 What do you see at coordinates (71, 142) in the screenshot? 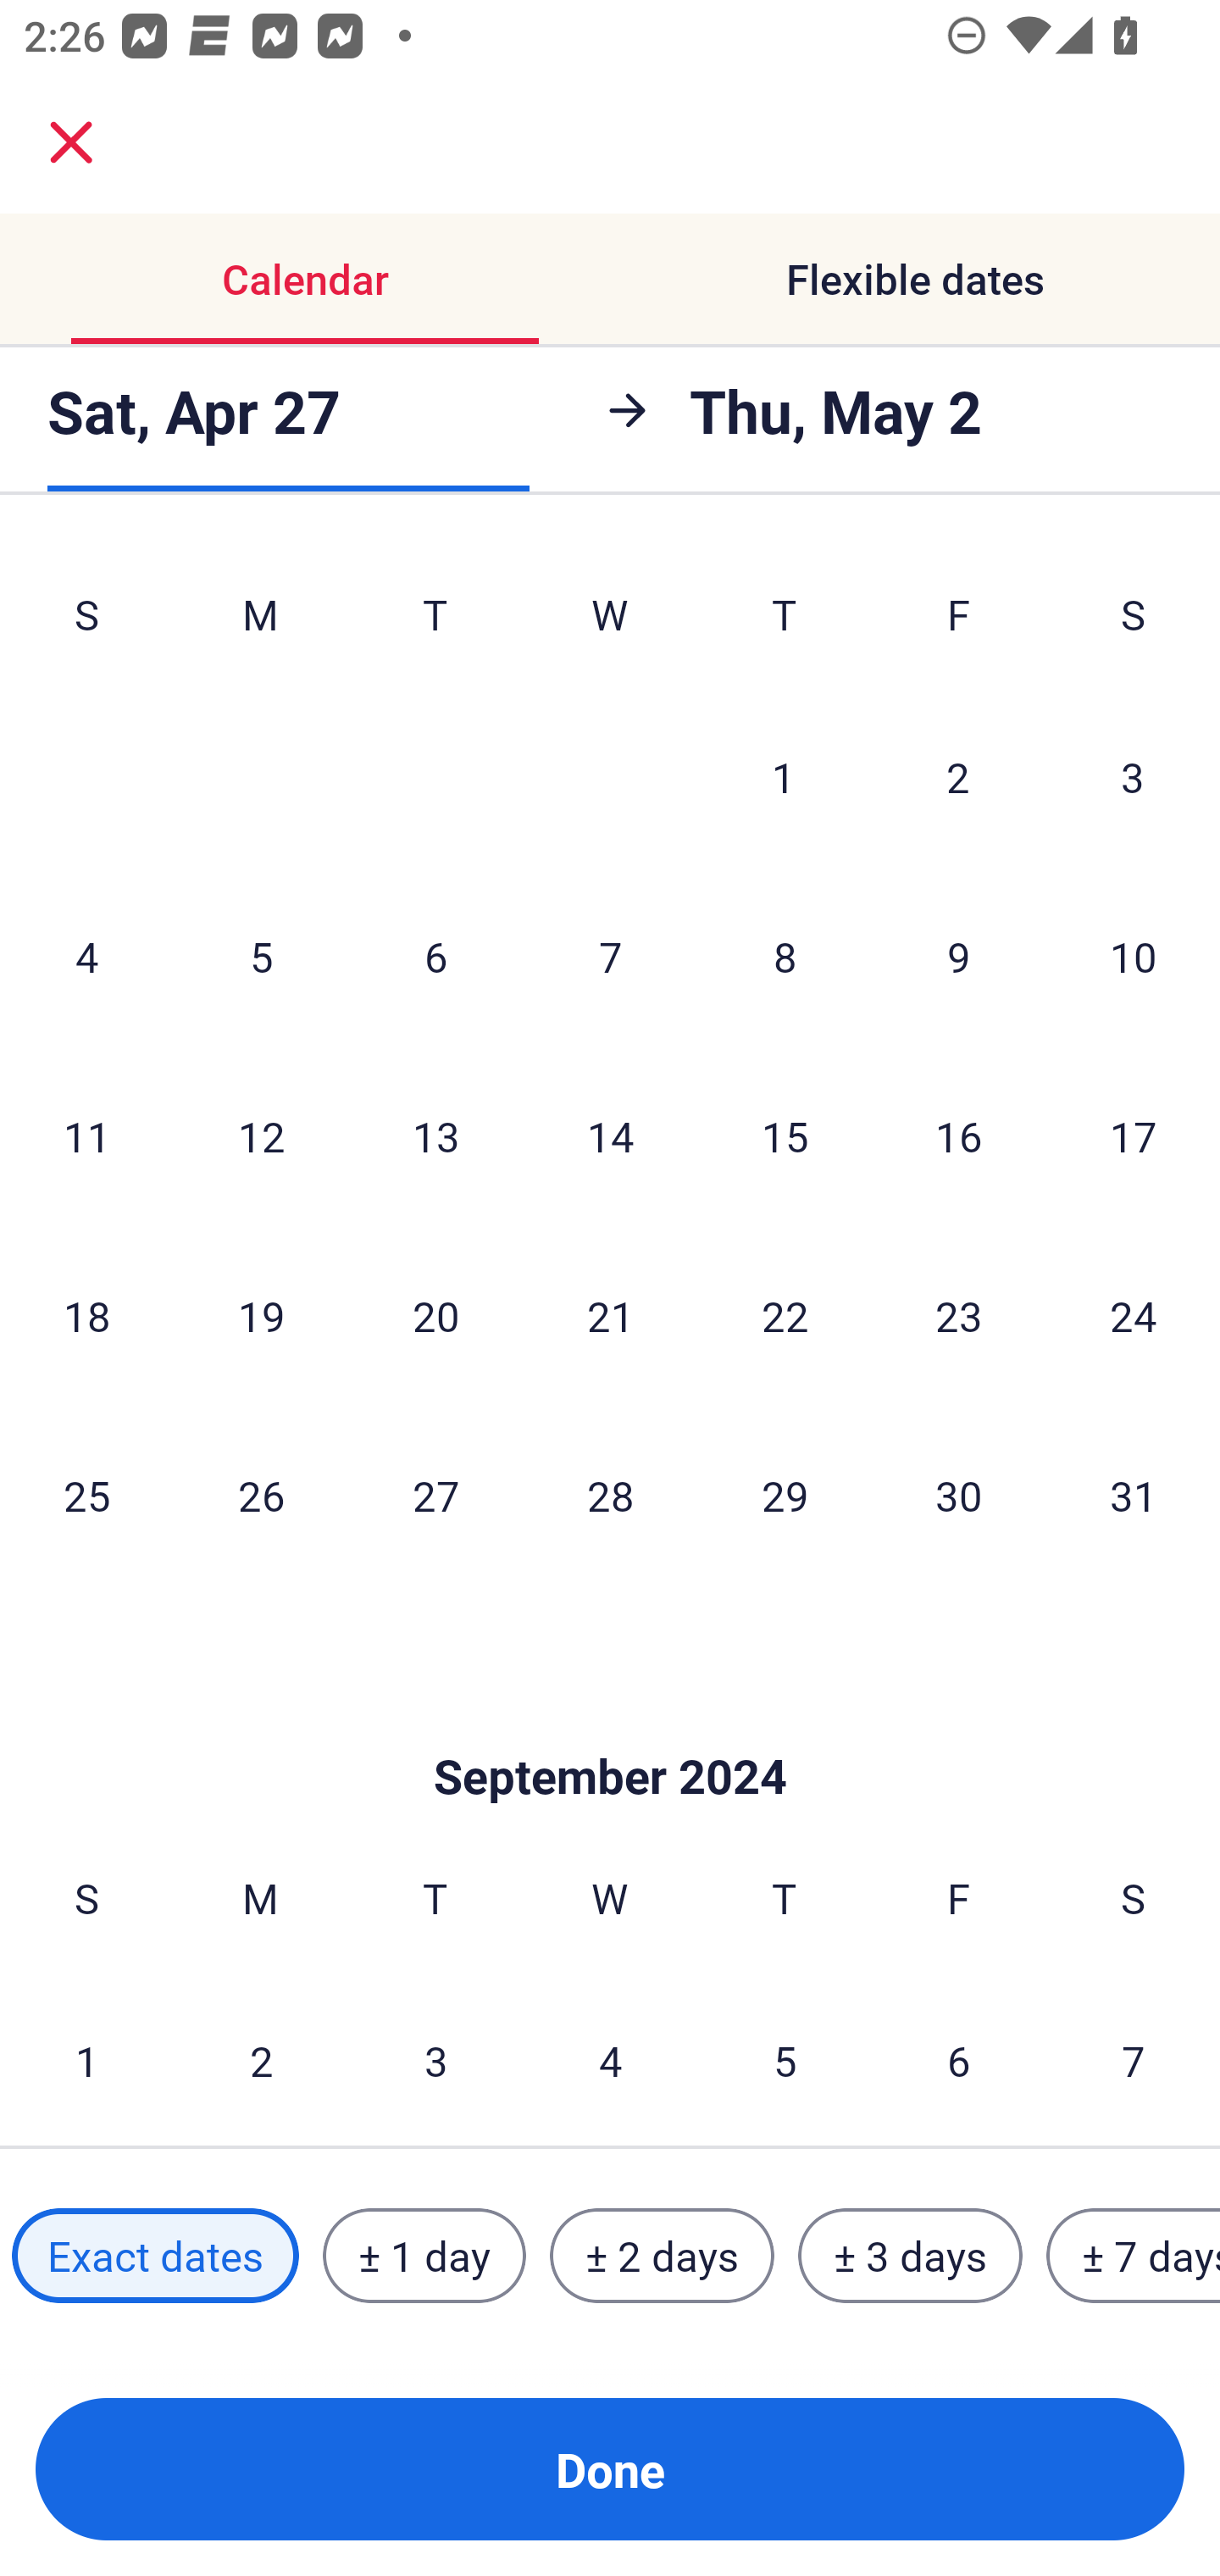
I see `close.` at bounding box center [71, 142].